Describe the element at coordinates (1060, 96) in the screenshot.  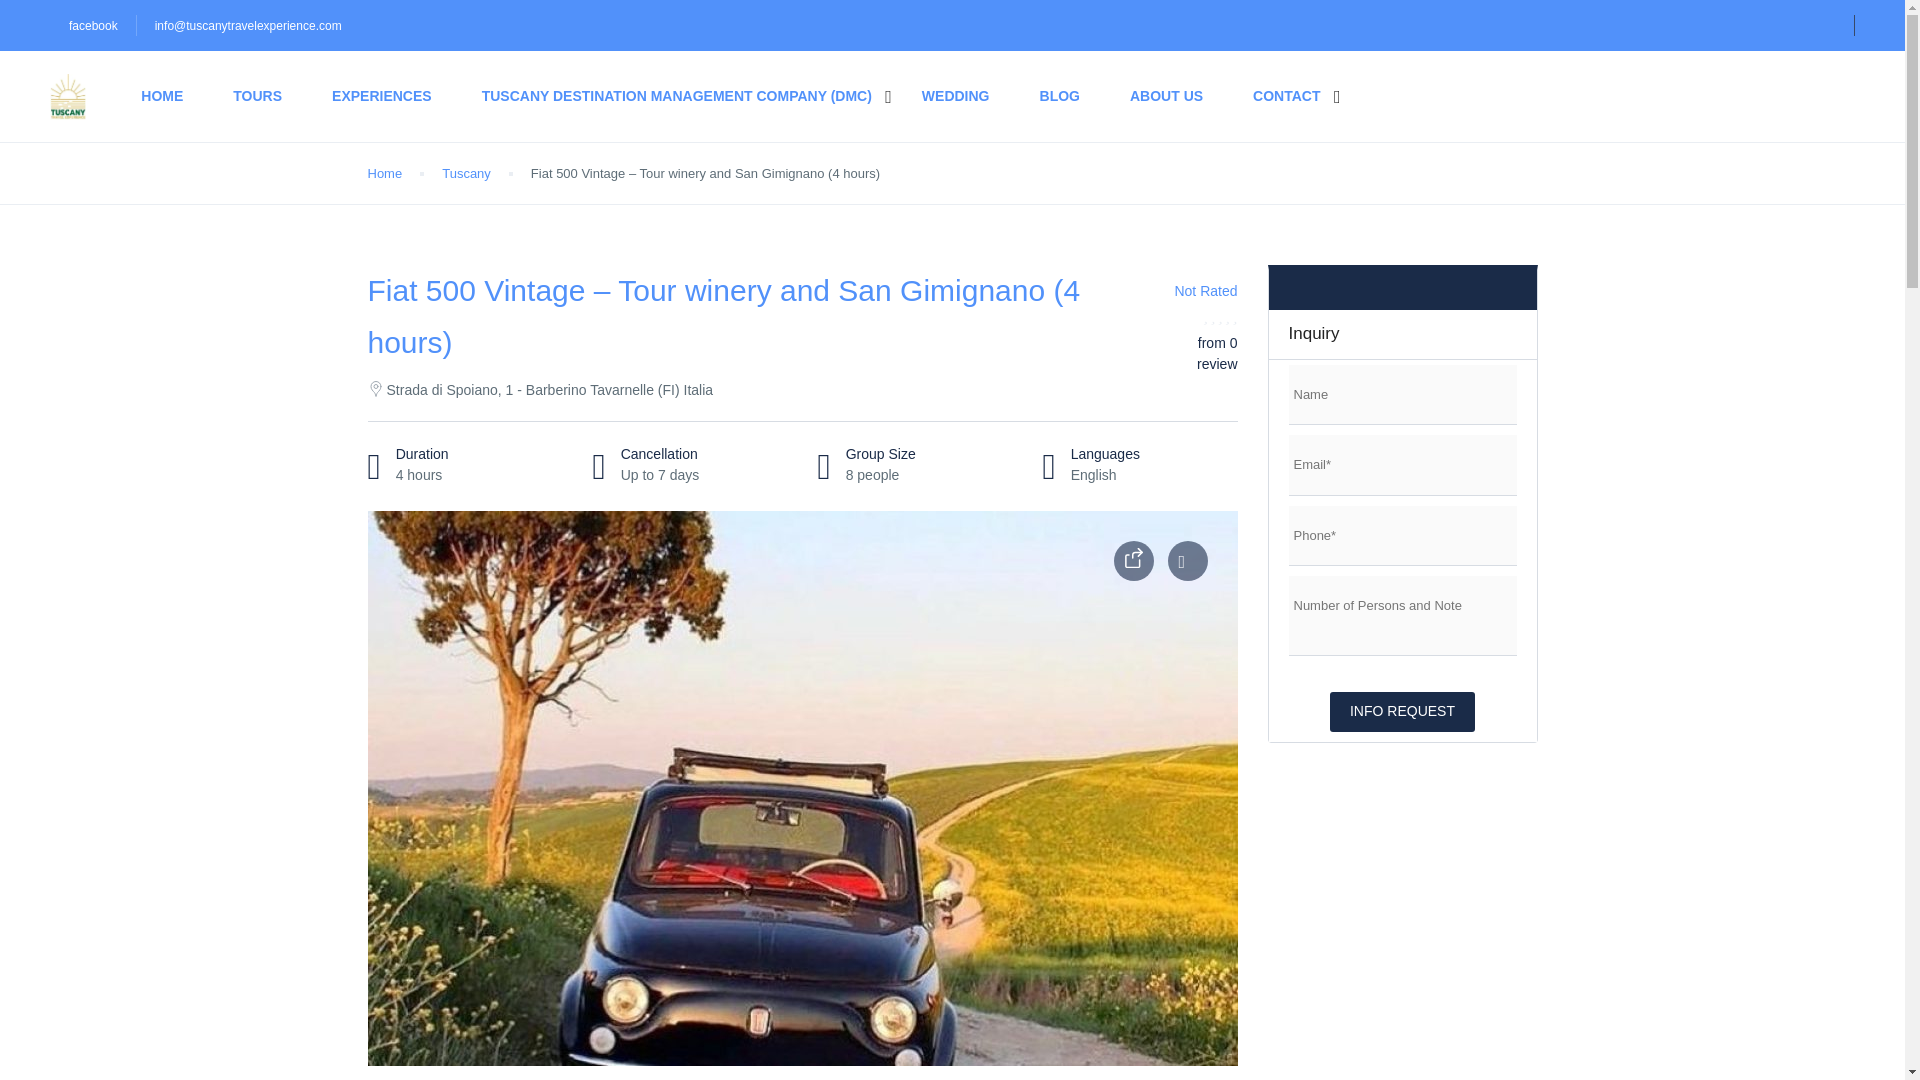
I see `BLOG` at that location.